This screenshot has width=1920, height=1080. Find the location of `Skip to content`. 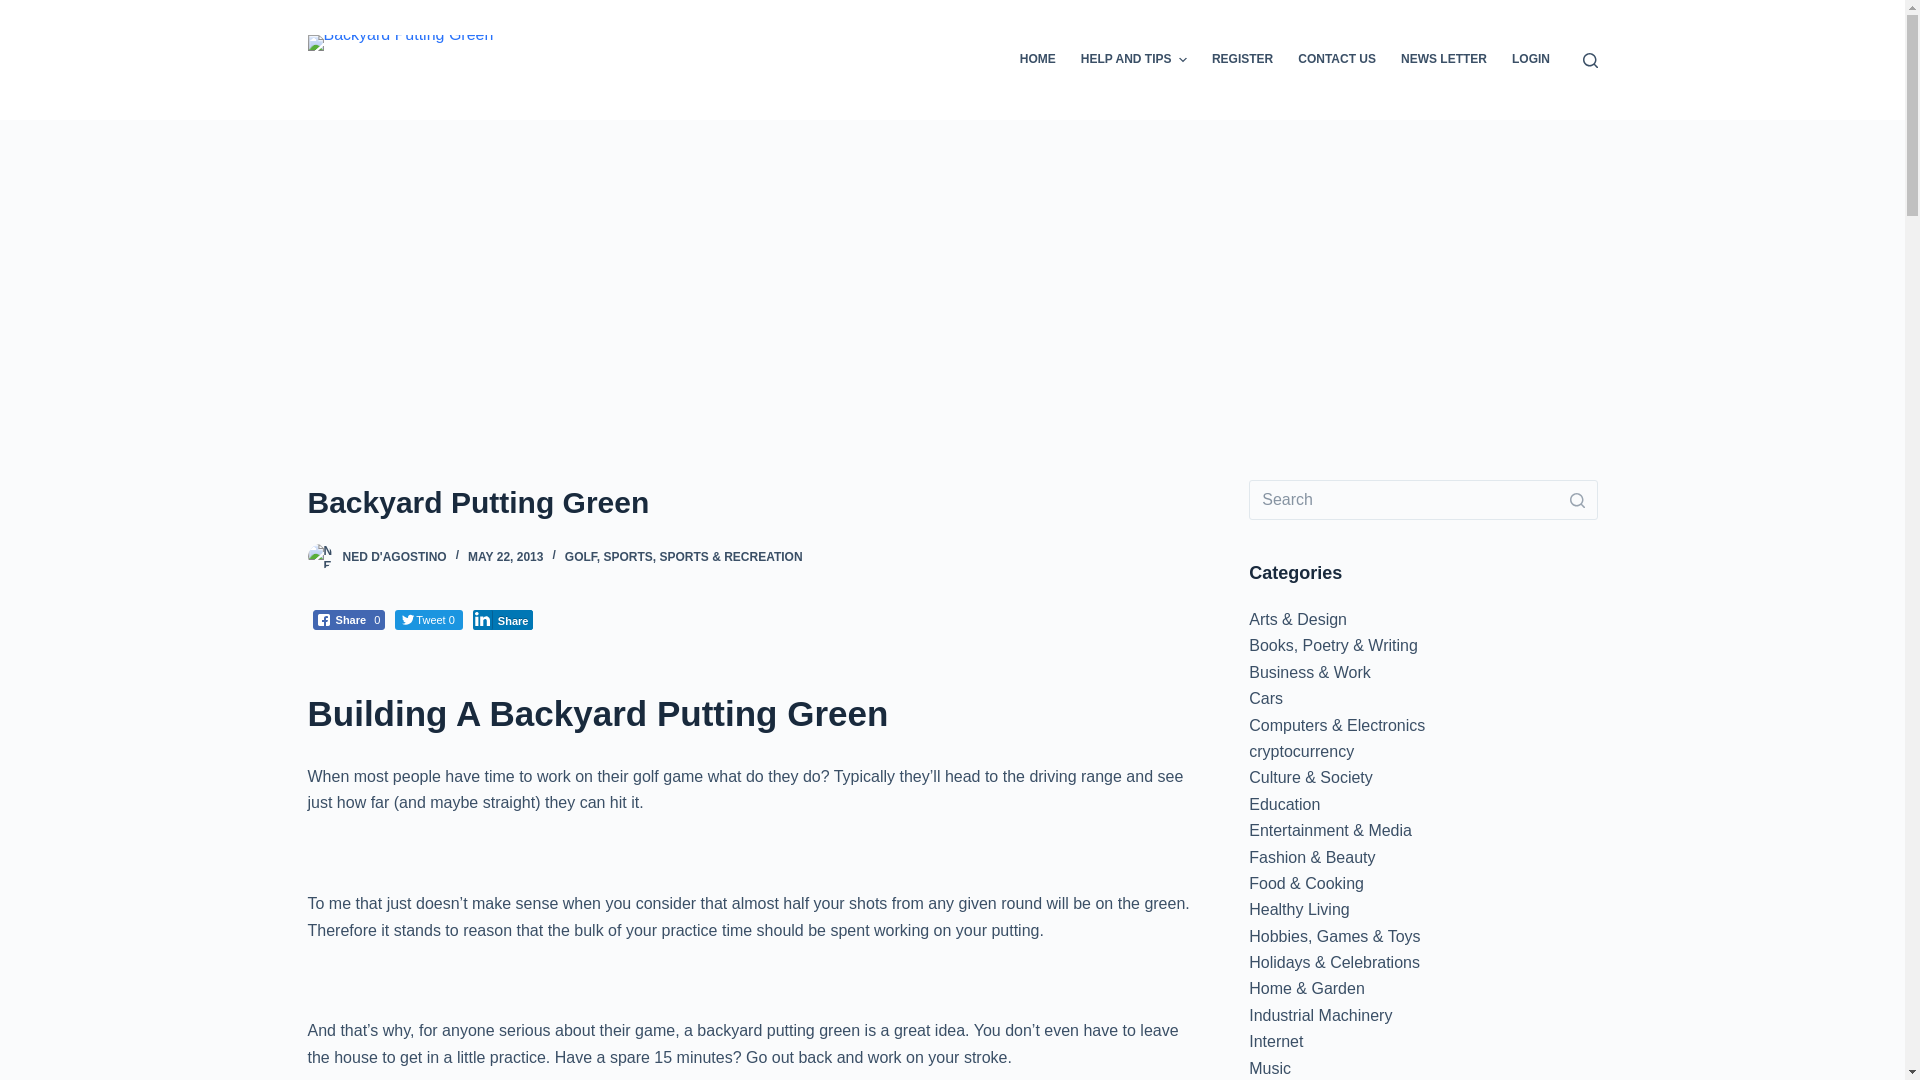

Skip to content is located at coordinates (20, 10).